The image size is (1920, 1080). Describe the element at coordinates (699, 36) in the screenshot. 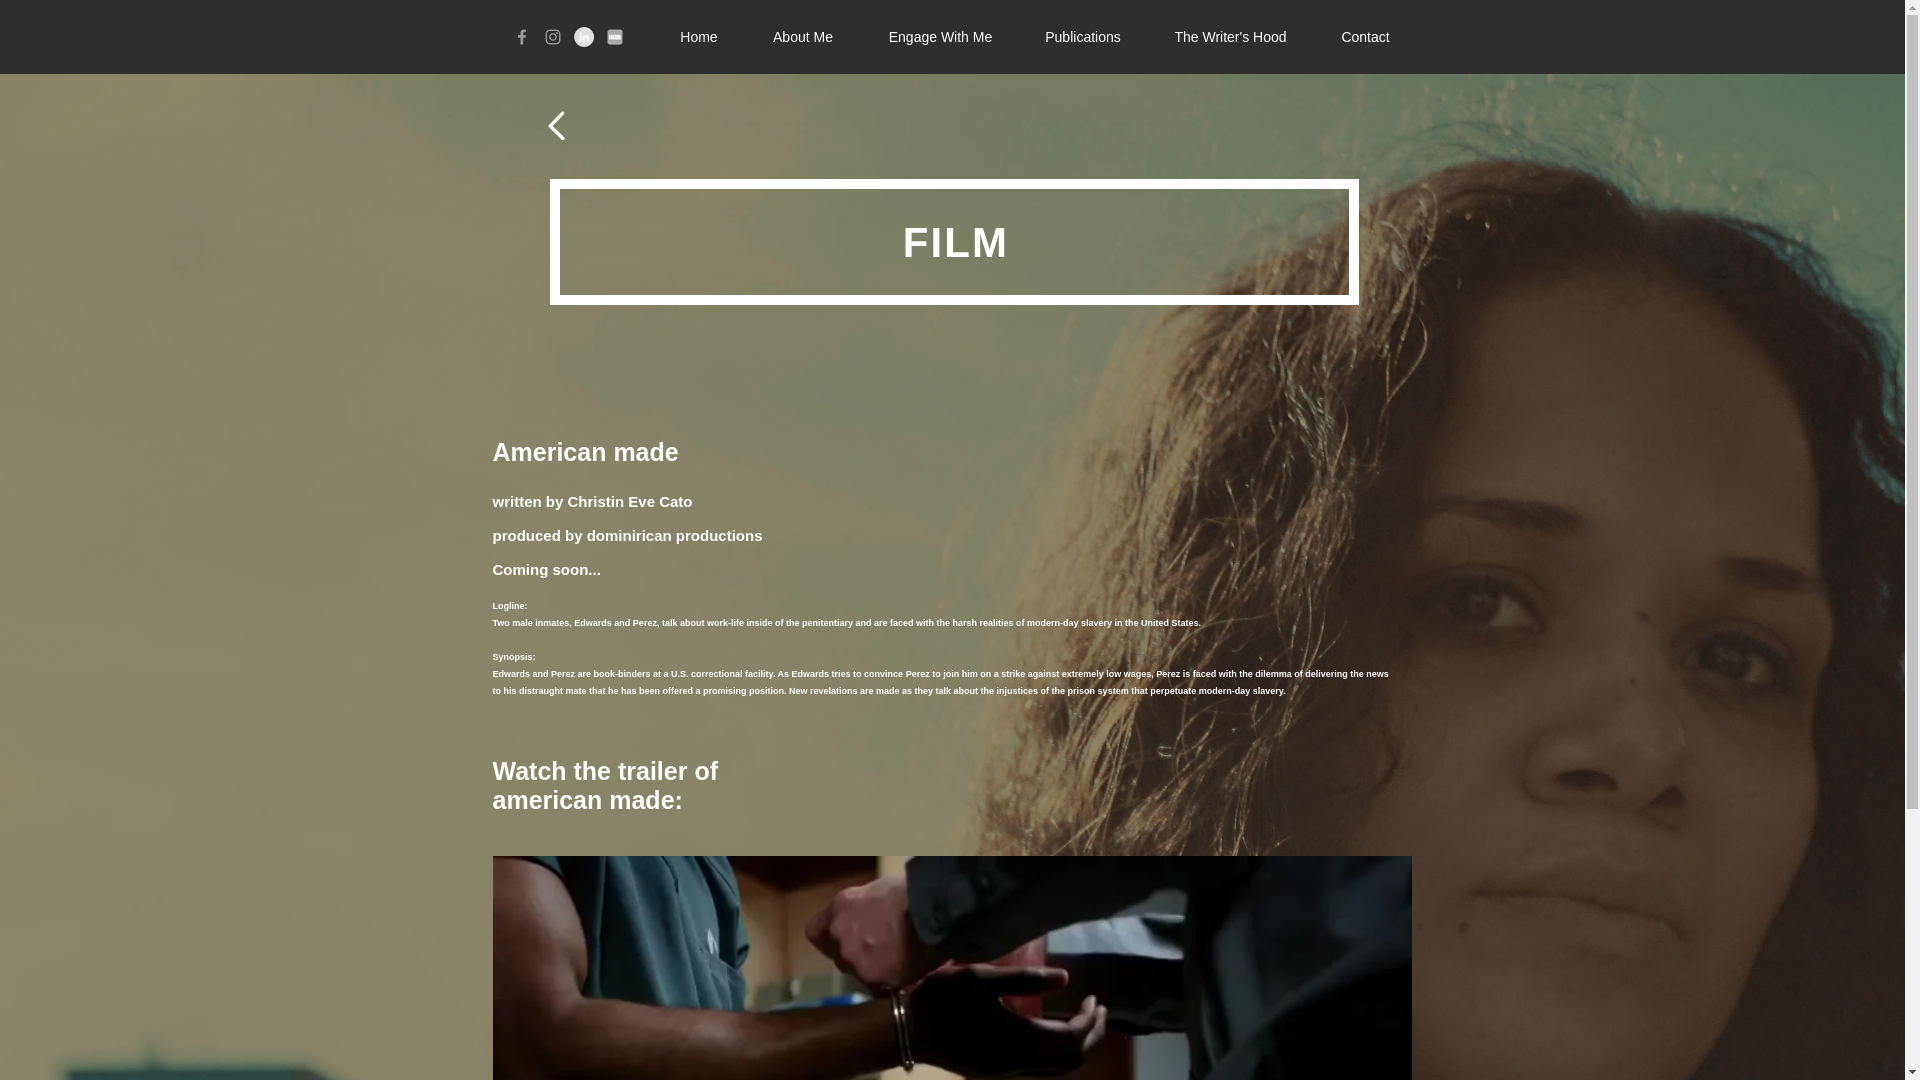

I see `Home` at that location.